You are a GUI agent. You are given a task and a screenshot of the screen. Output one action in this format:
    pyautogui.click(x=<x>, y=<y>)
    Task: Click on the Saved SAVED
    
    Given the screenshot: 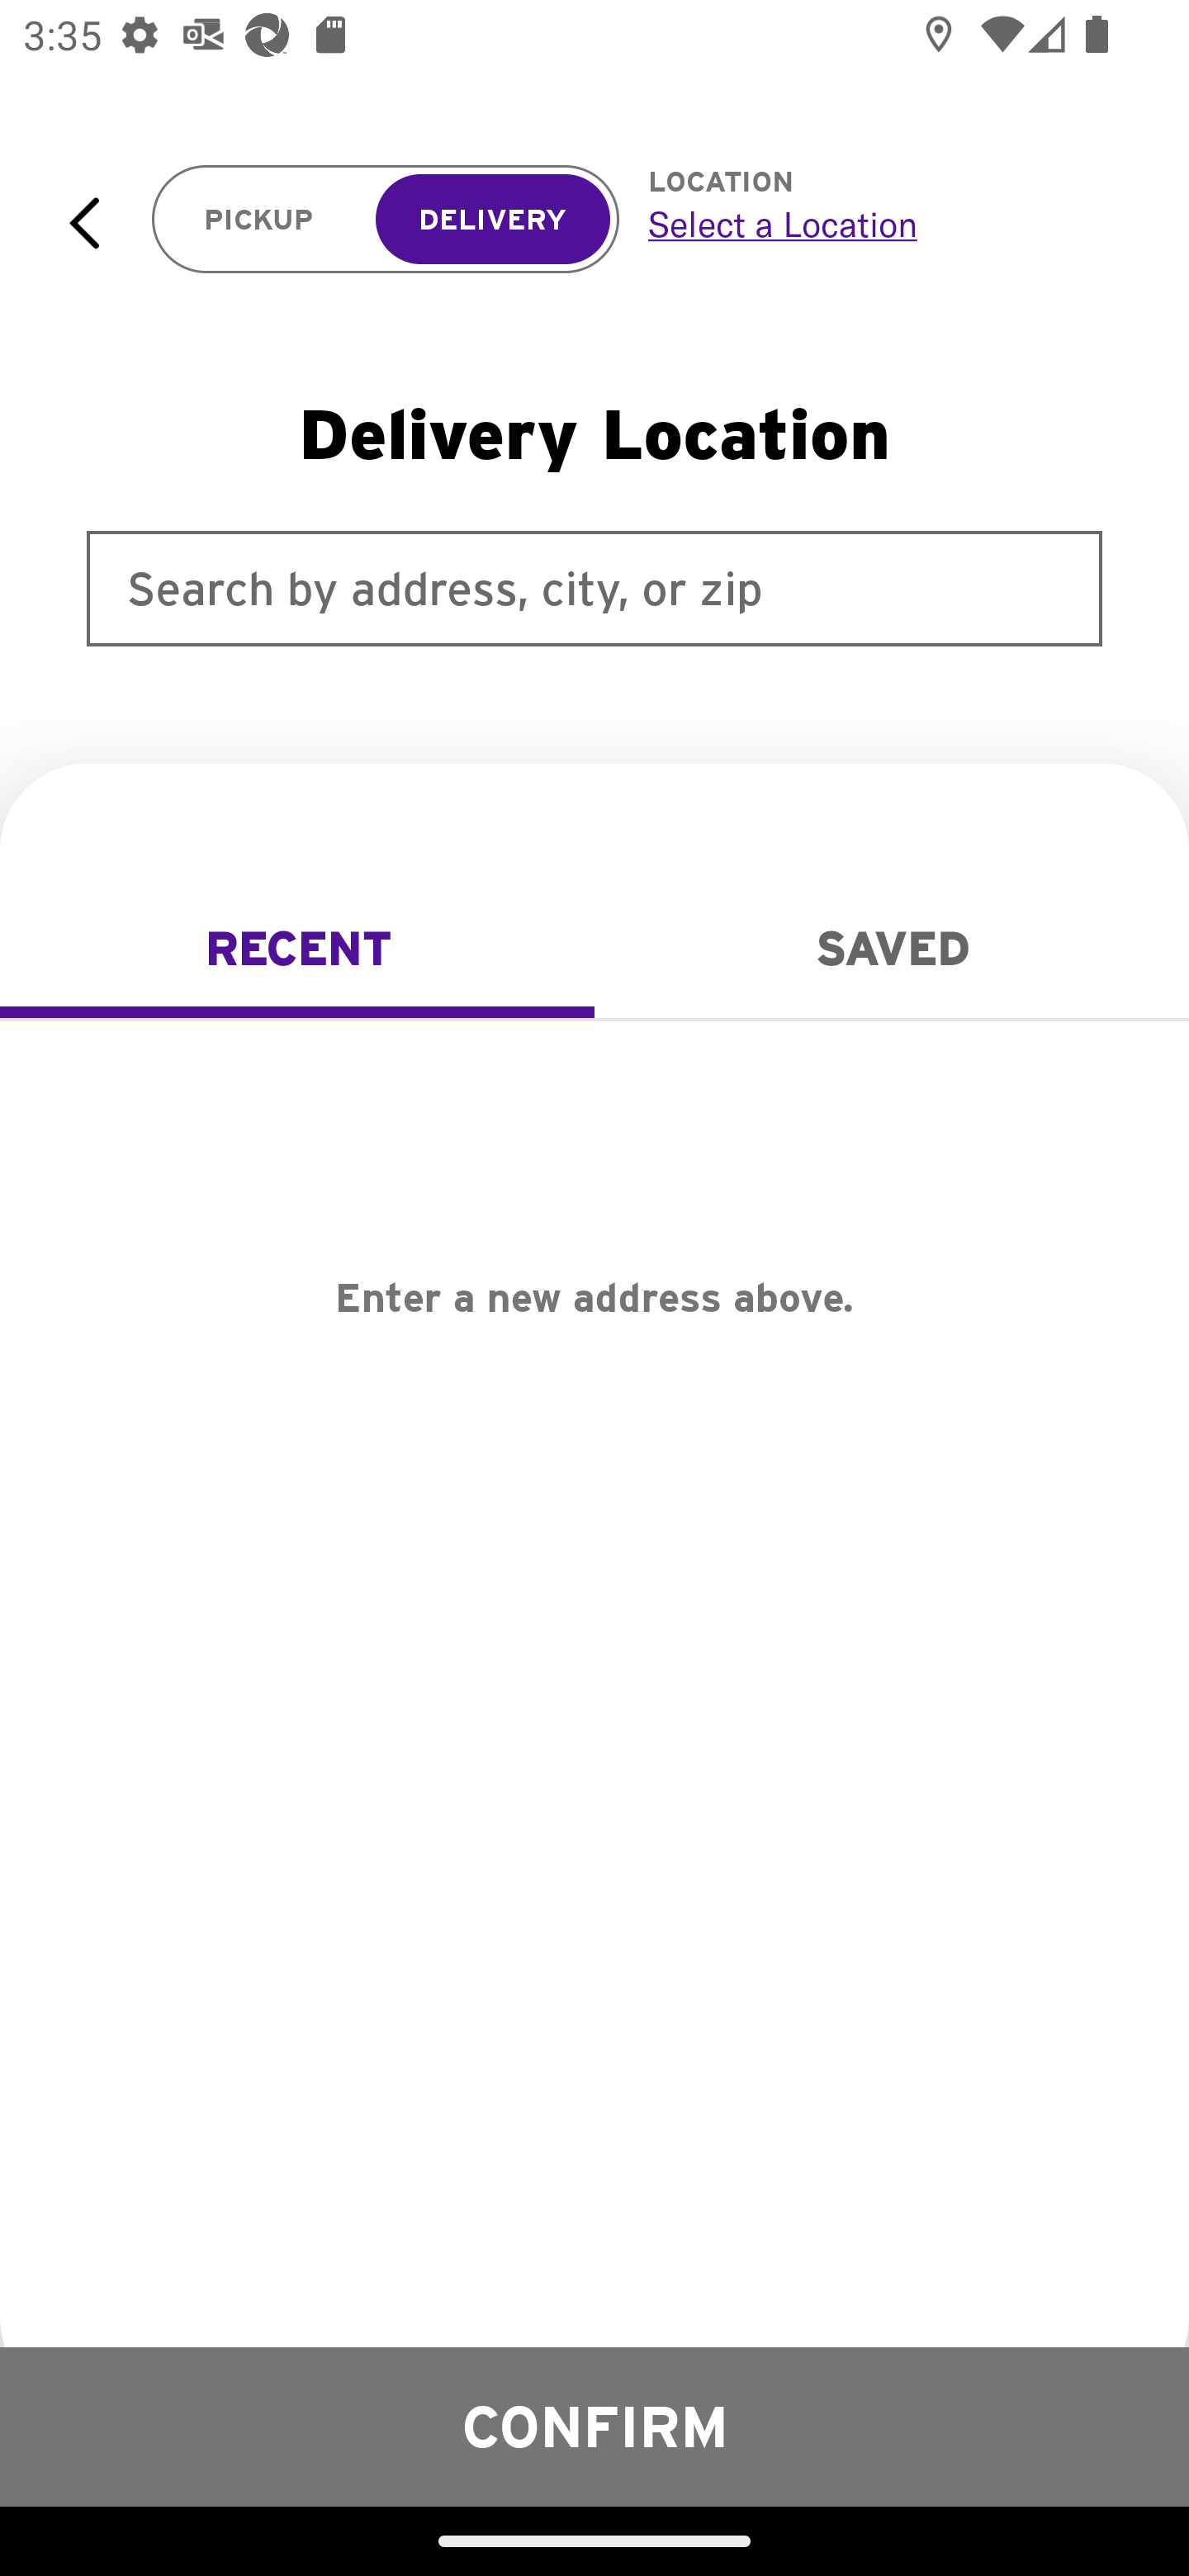 What is the action you would take?
    pyautogui.click(x=892, y=948)
    